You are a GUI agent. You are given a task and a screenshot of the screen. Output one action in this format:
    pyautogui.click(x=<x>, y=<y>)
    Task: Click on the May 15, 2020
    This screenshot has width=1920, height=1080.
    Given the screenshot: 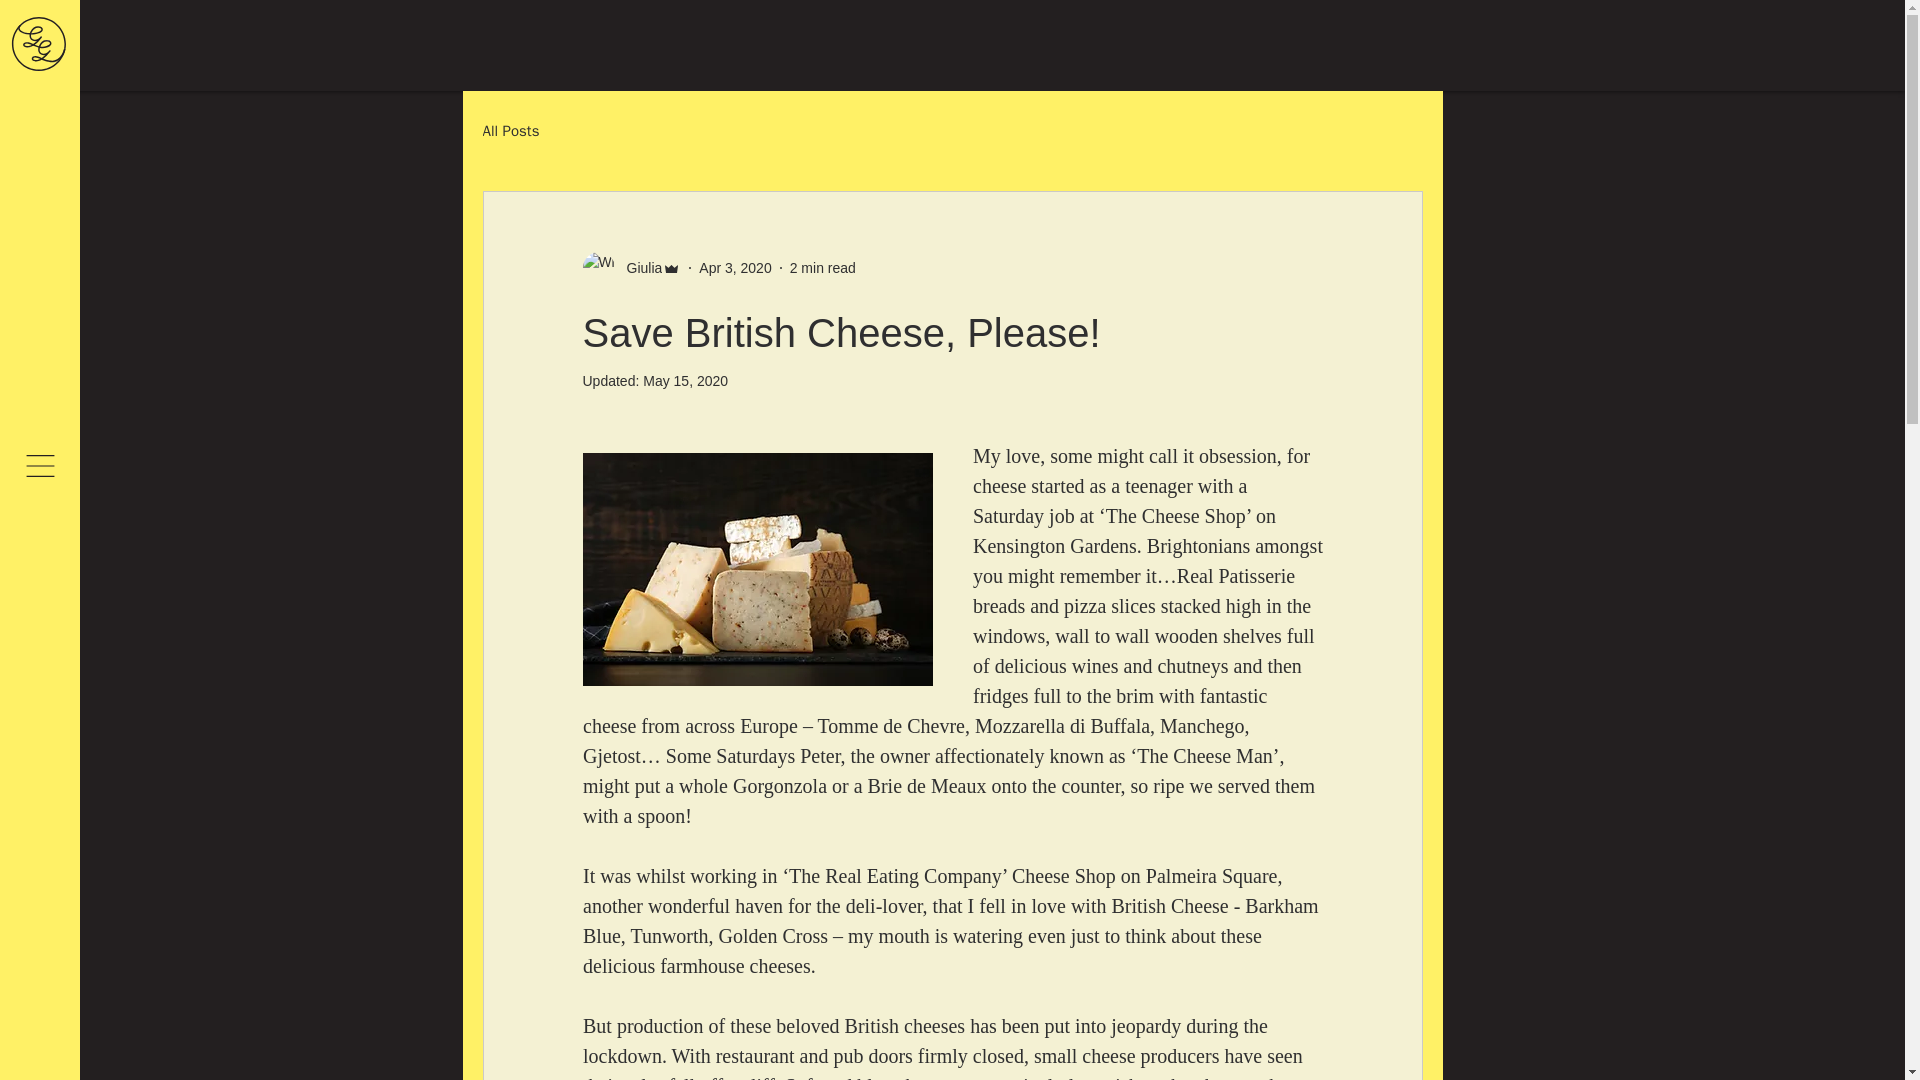 What is the action you would take?
    pyautogui.click(x=685, y=380)
    